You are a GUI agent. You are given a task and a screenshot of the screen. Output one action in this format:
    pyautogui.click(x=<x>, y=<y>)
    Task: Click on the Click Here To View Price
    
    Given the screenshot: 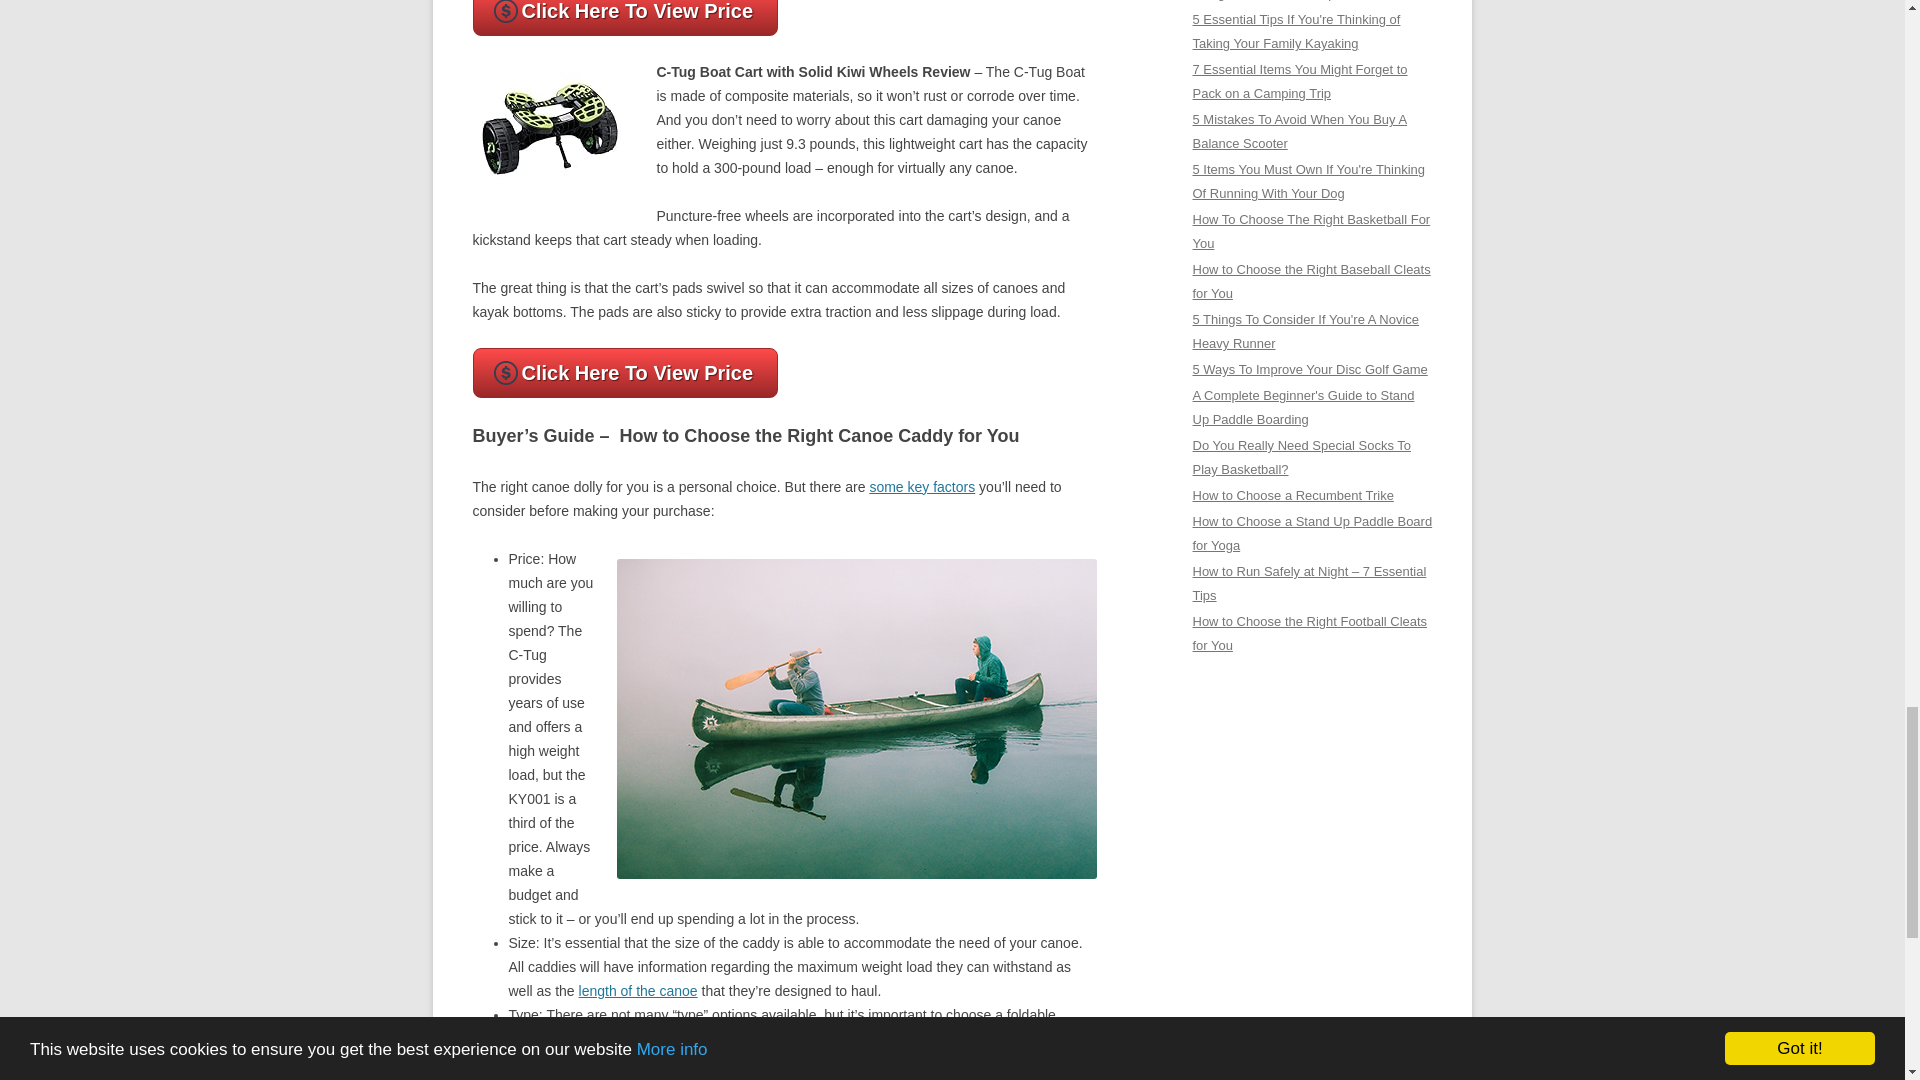 What is the action you would take?
    pyautogui.click(x=624, y=372)
    